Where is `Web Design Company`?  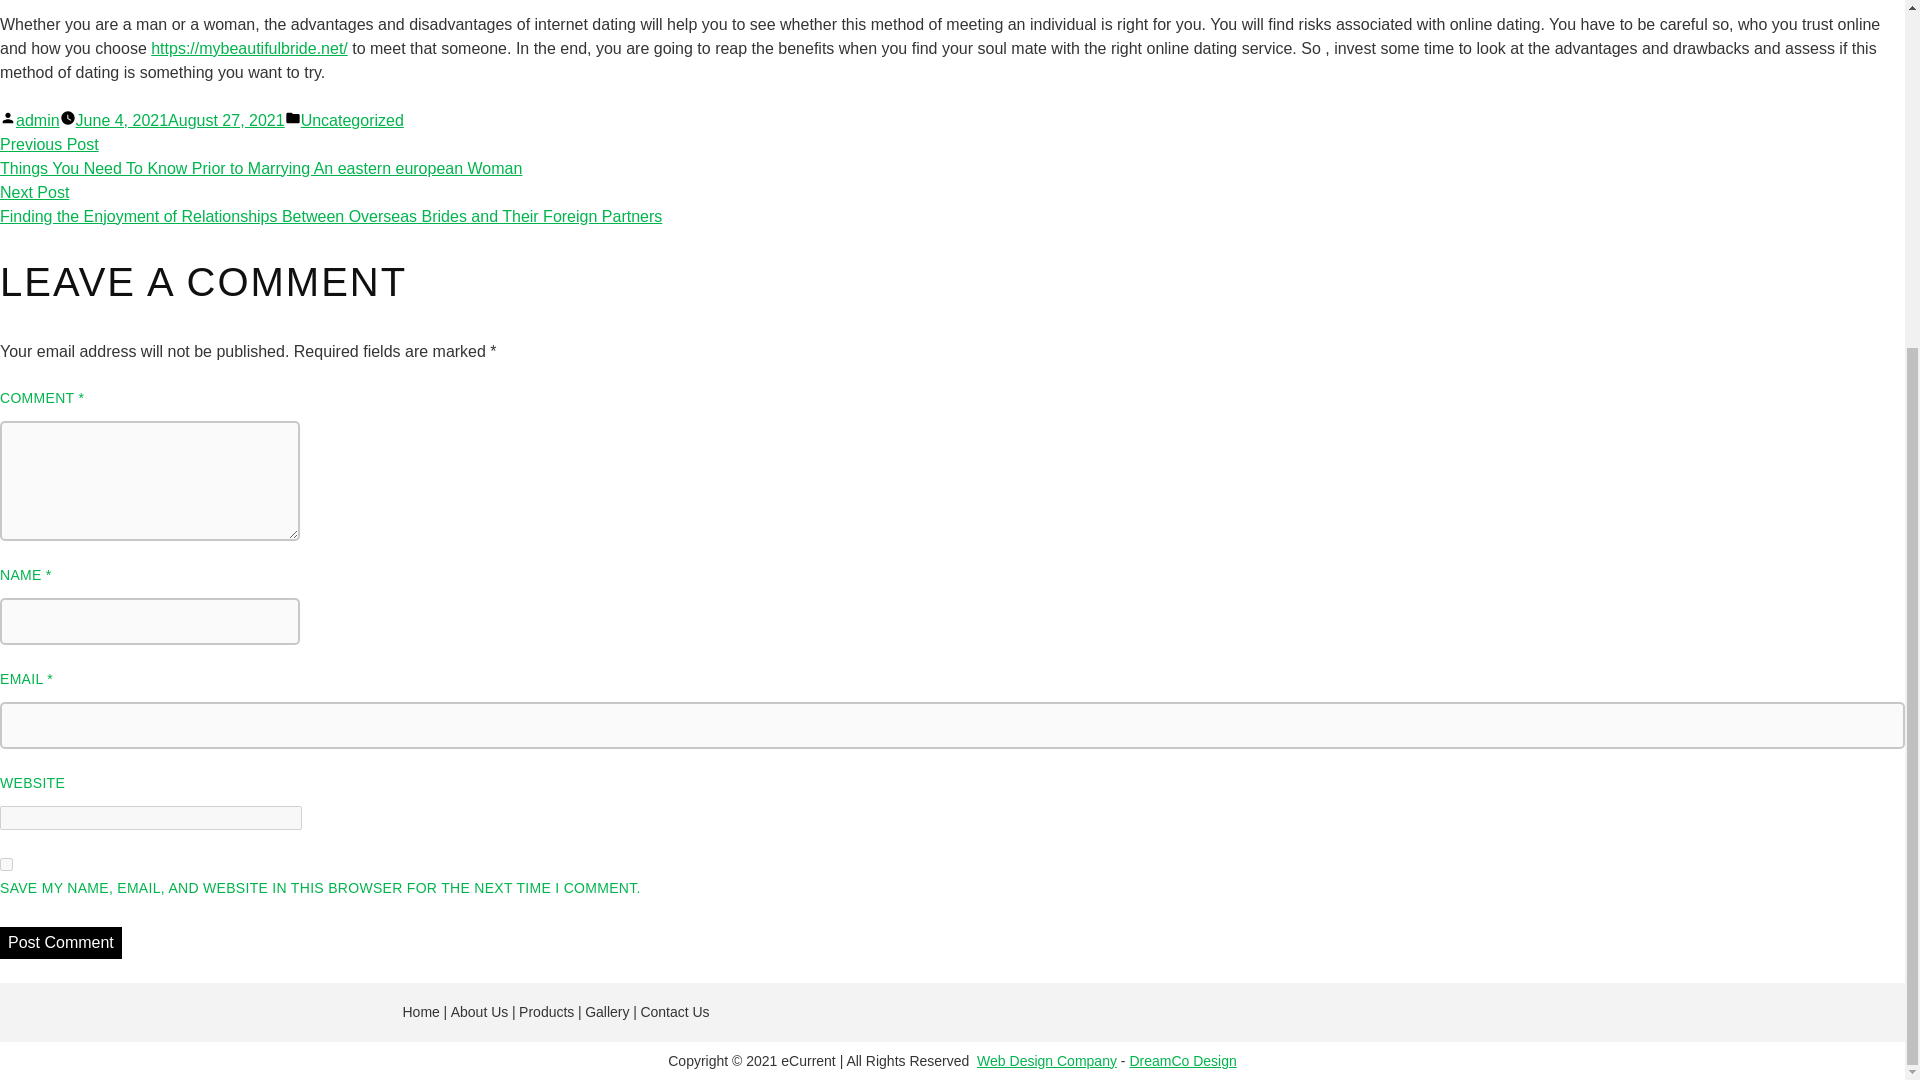
Web Design Company is located at coordinates (1047, 1060).